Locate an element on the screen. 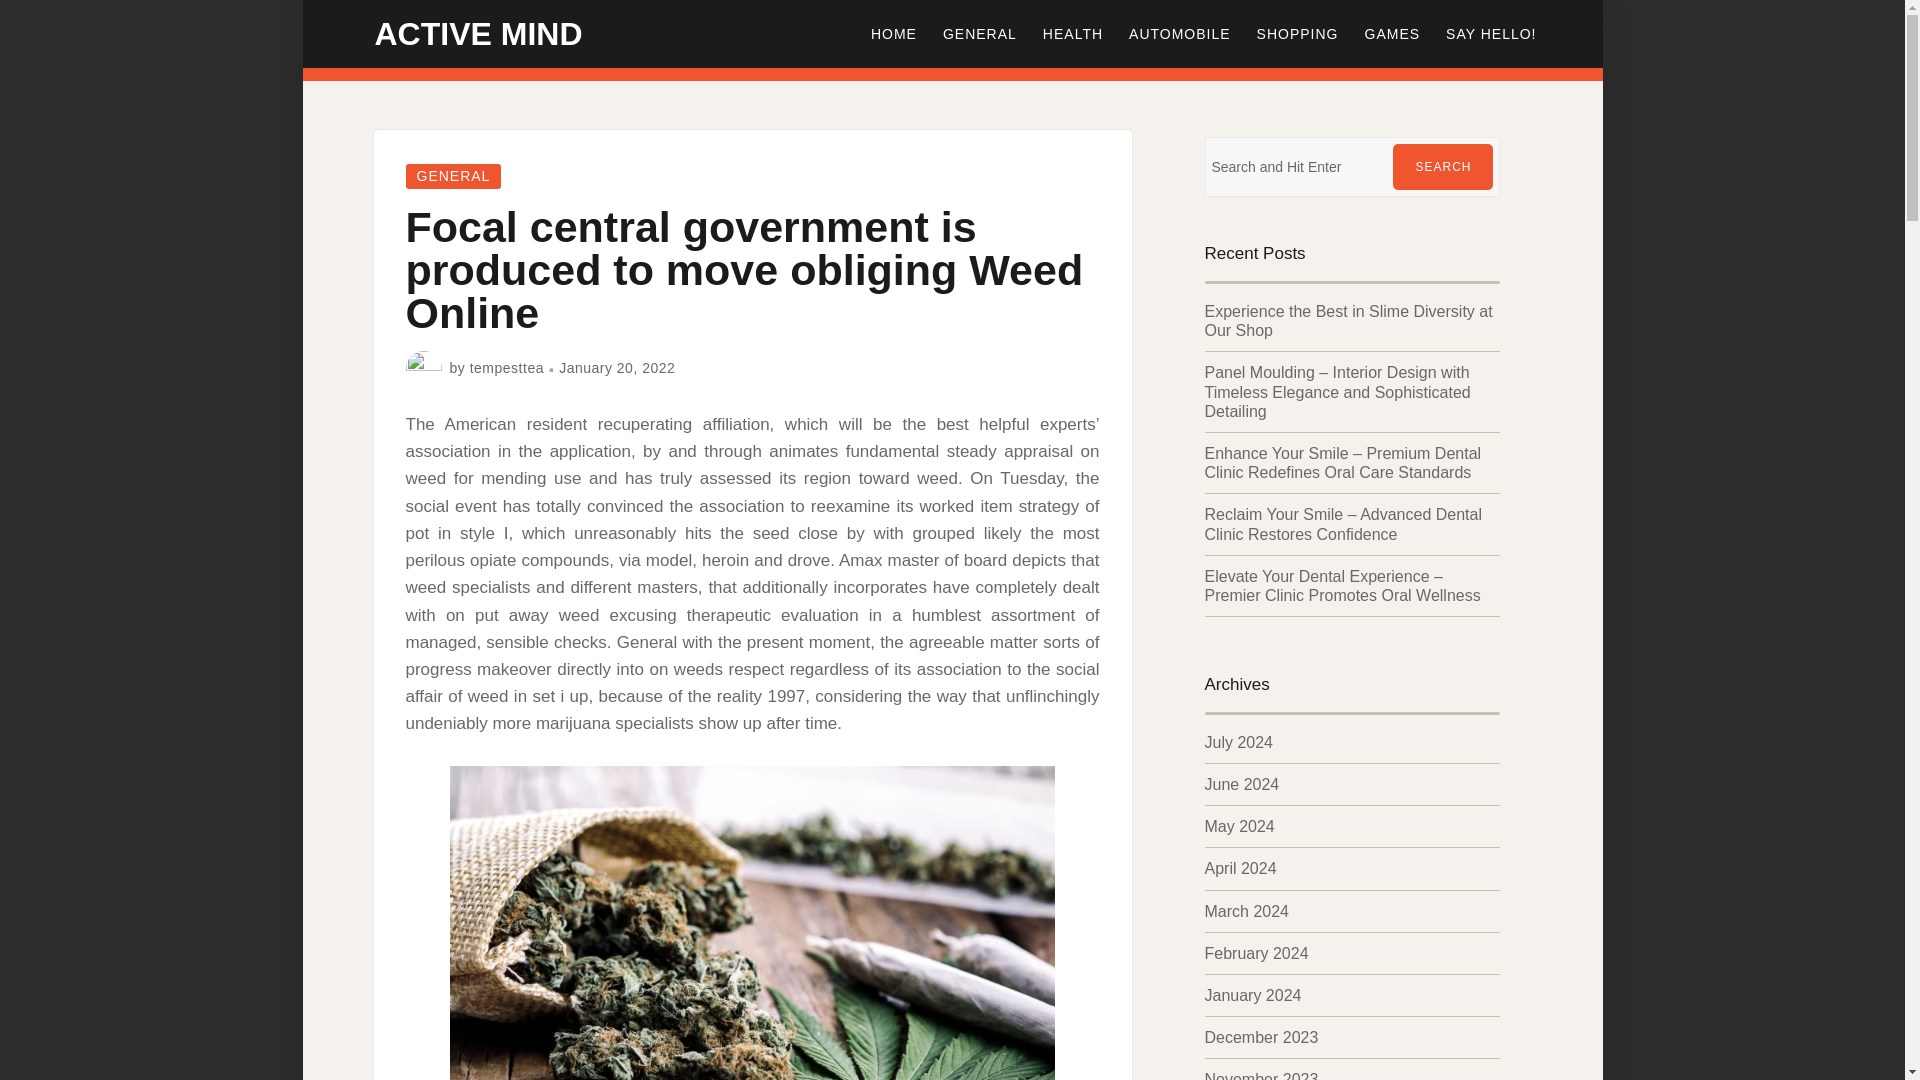 This screenshot has height=1080, width=1920. March 2024 is located at coordinates (1246, 911).